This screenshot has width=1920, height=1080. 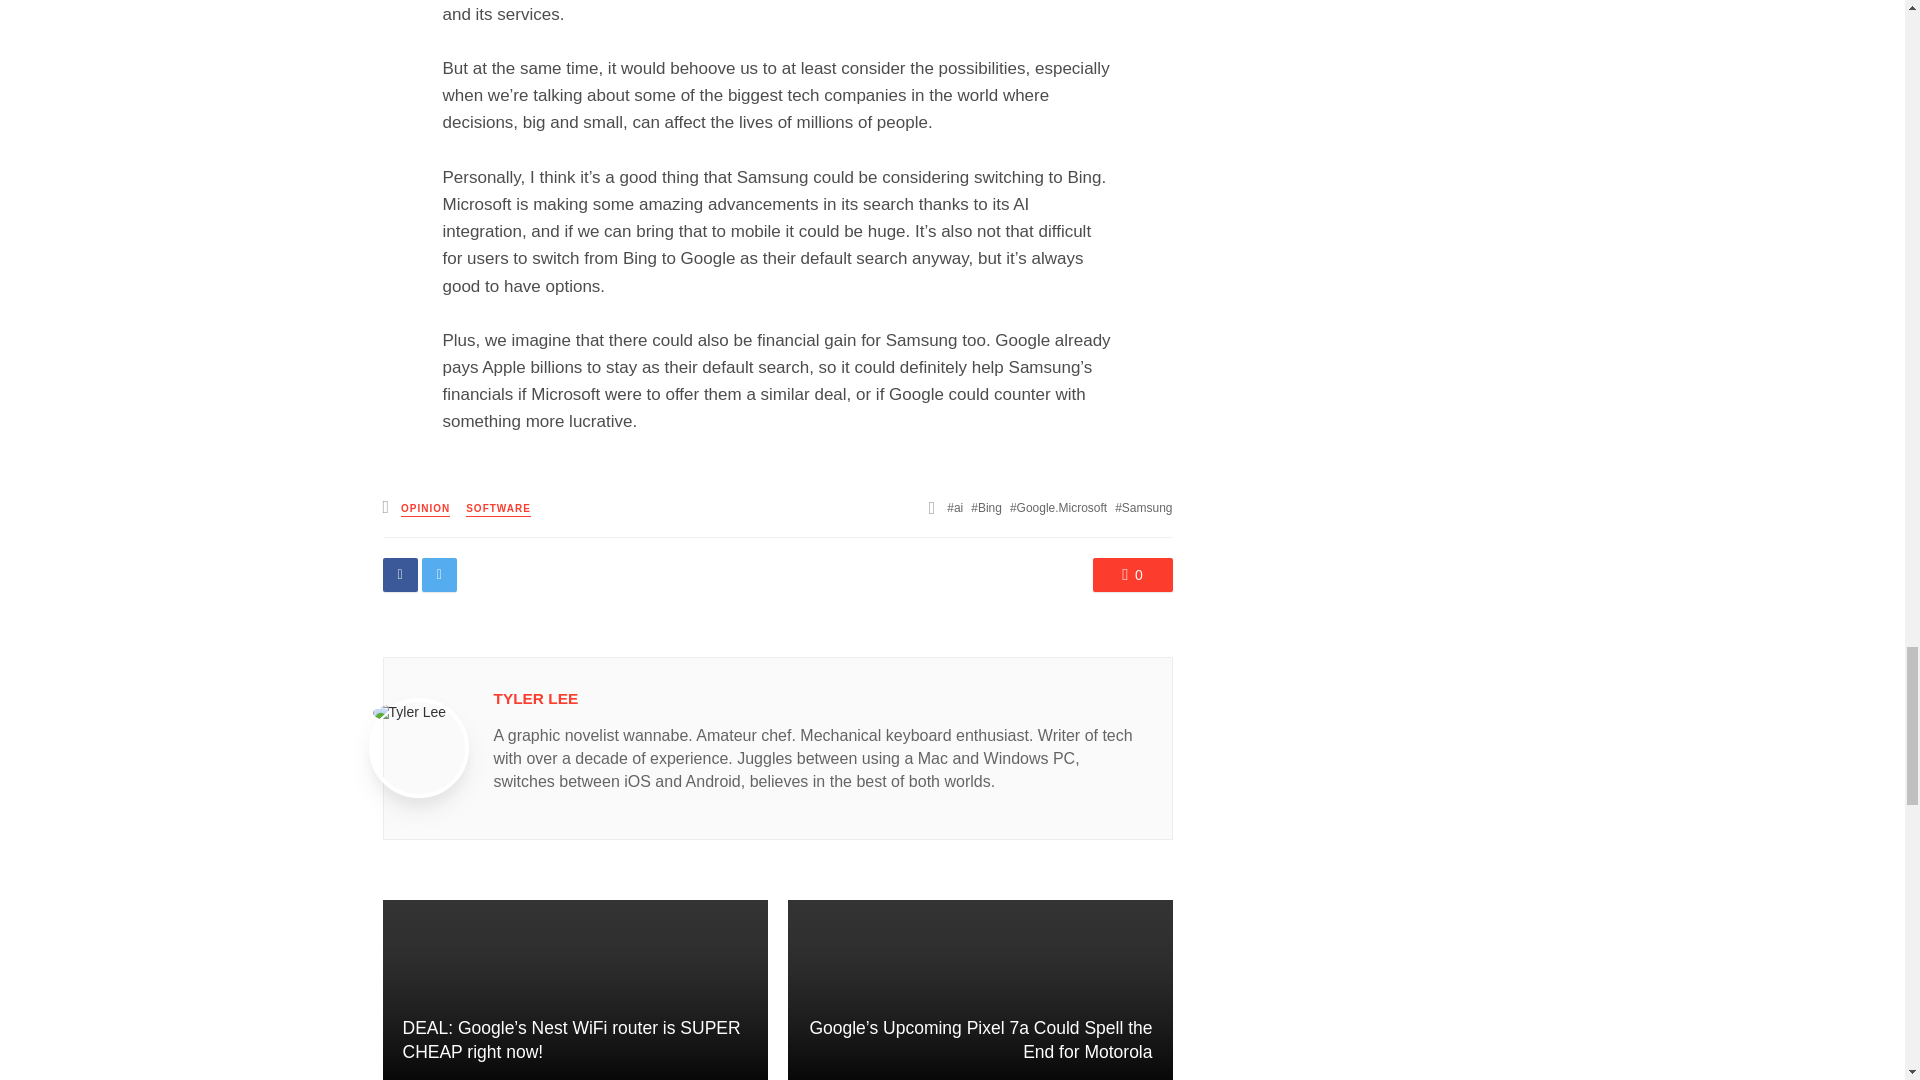 I want to click on Share on Facebook, so click(x=399, y=574).